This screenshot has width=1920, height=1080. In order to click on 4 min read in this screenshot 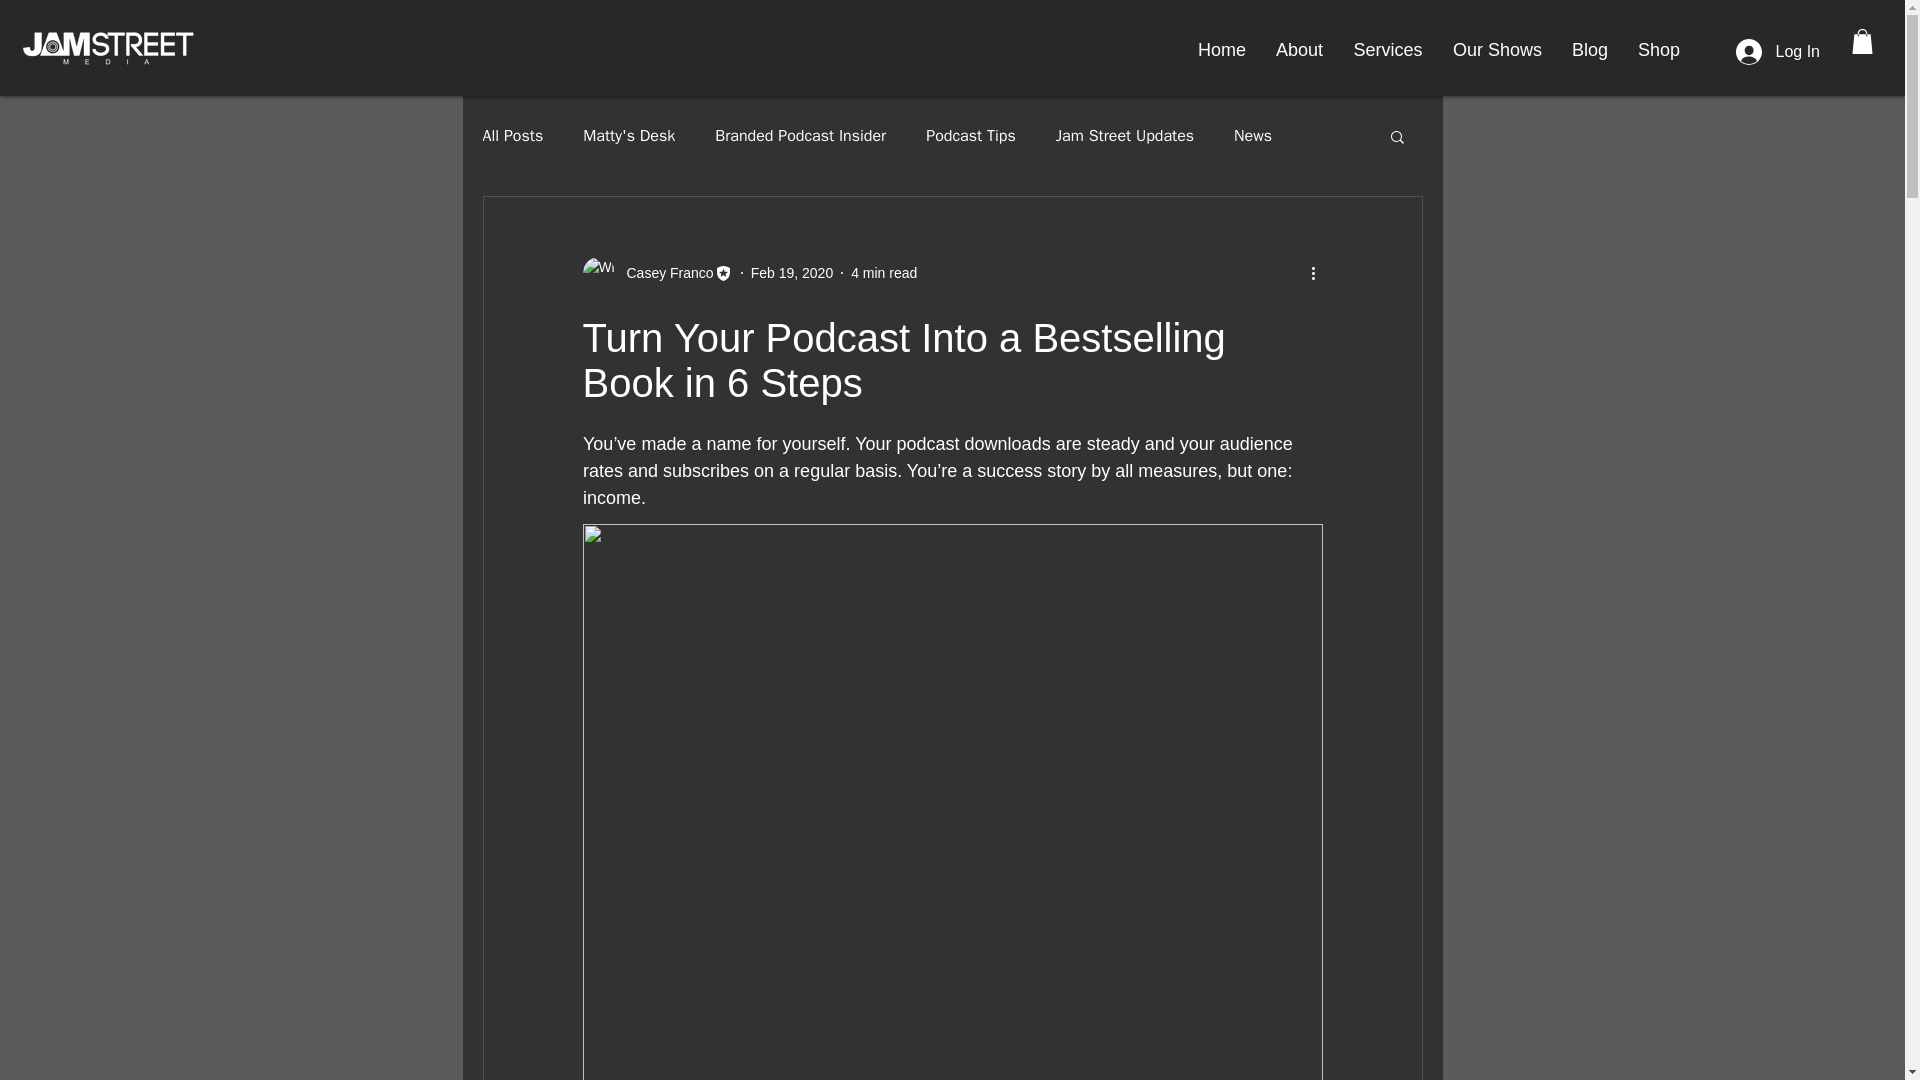, I will do `click(884, 271)`.